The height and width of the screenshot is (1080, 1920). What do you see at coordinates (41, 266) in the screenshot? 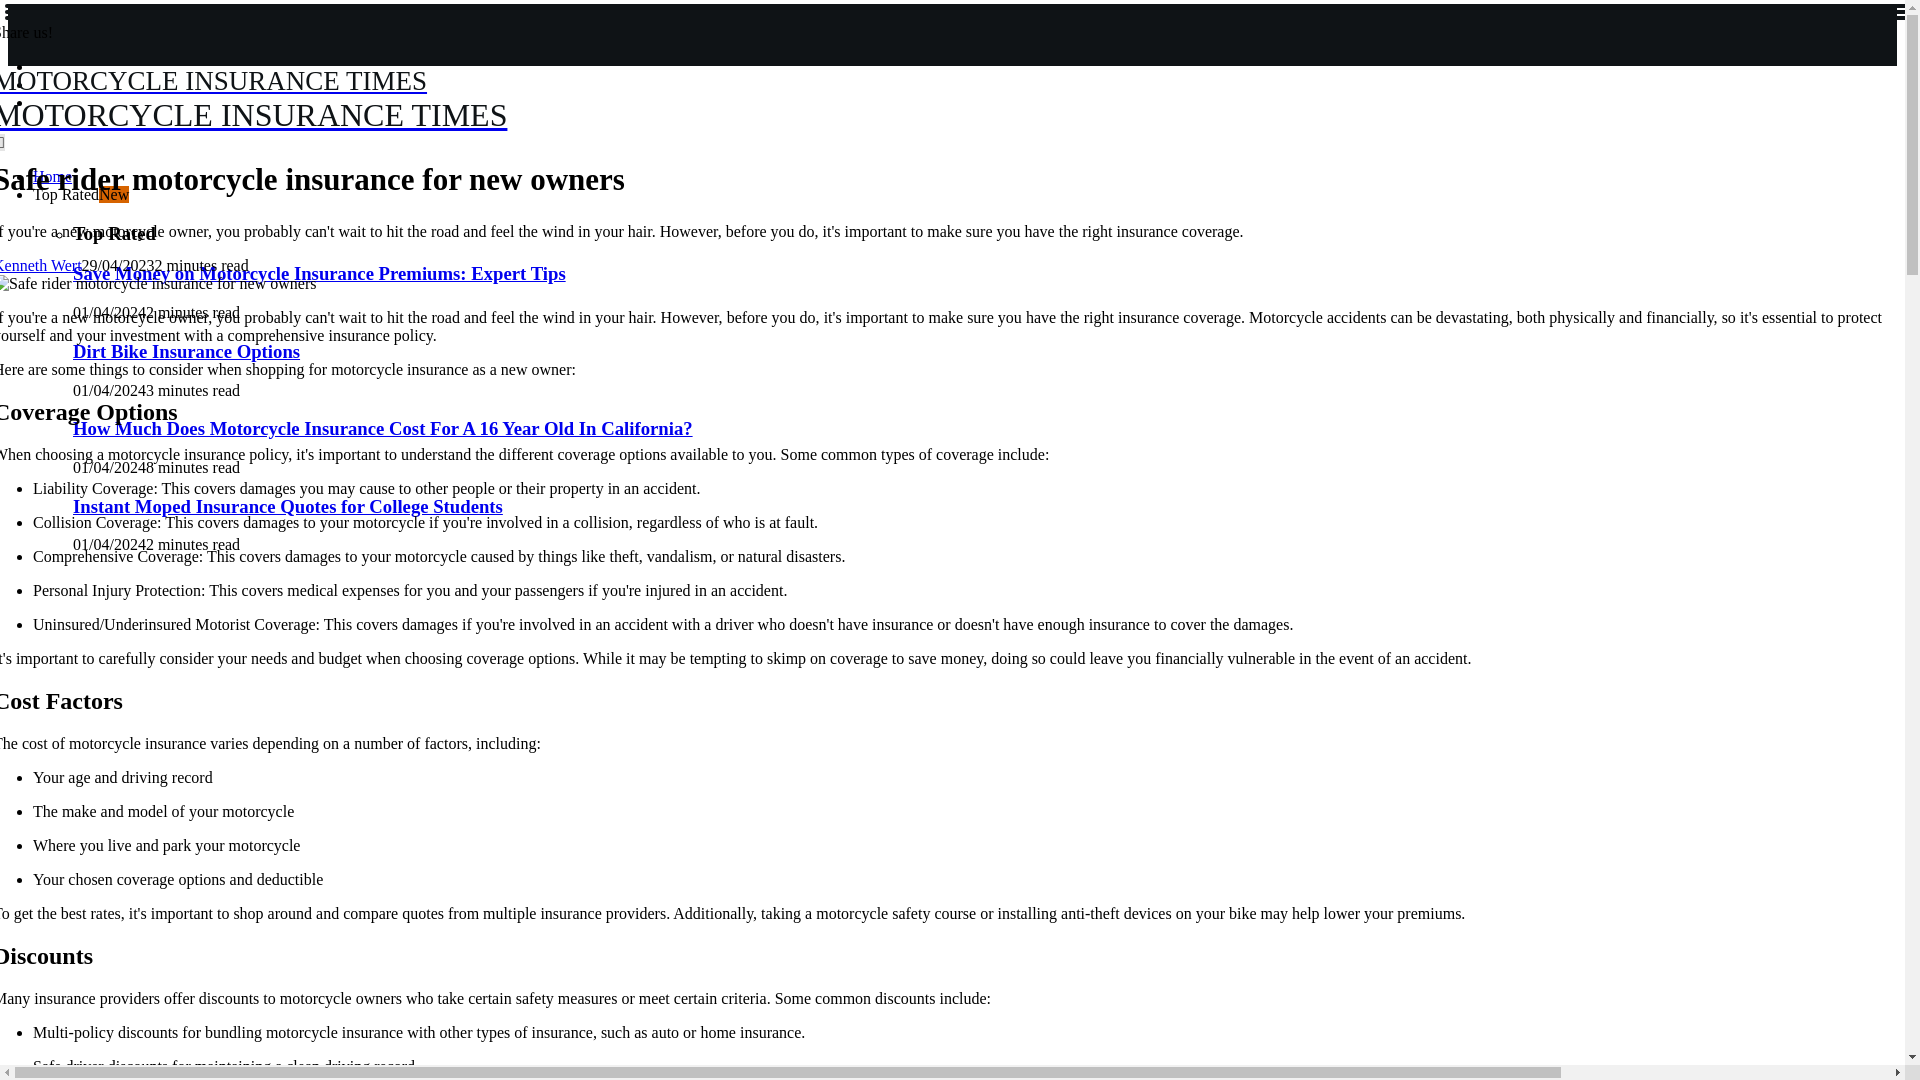
I see `Posts by Kenneth Wert` at bounding box center [41, 266].